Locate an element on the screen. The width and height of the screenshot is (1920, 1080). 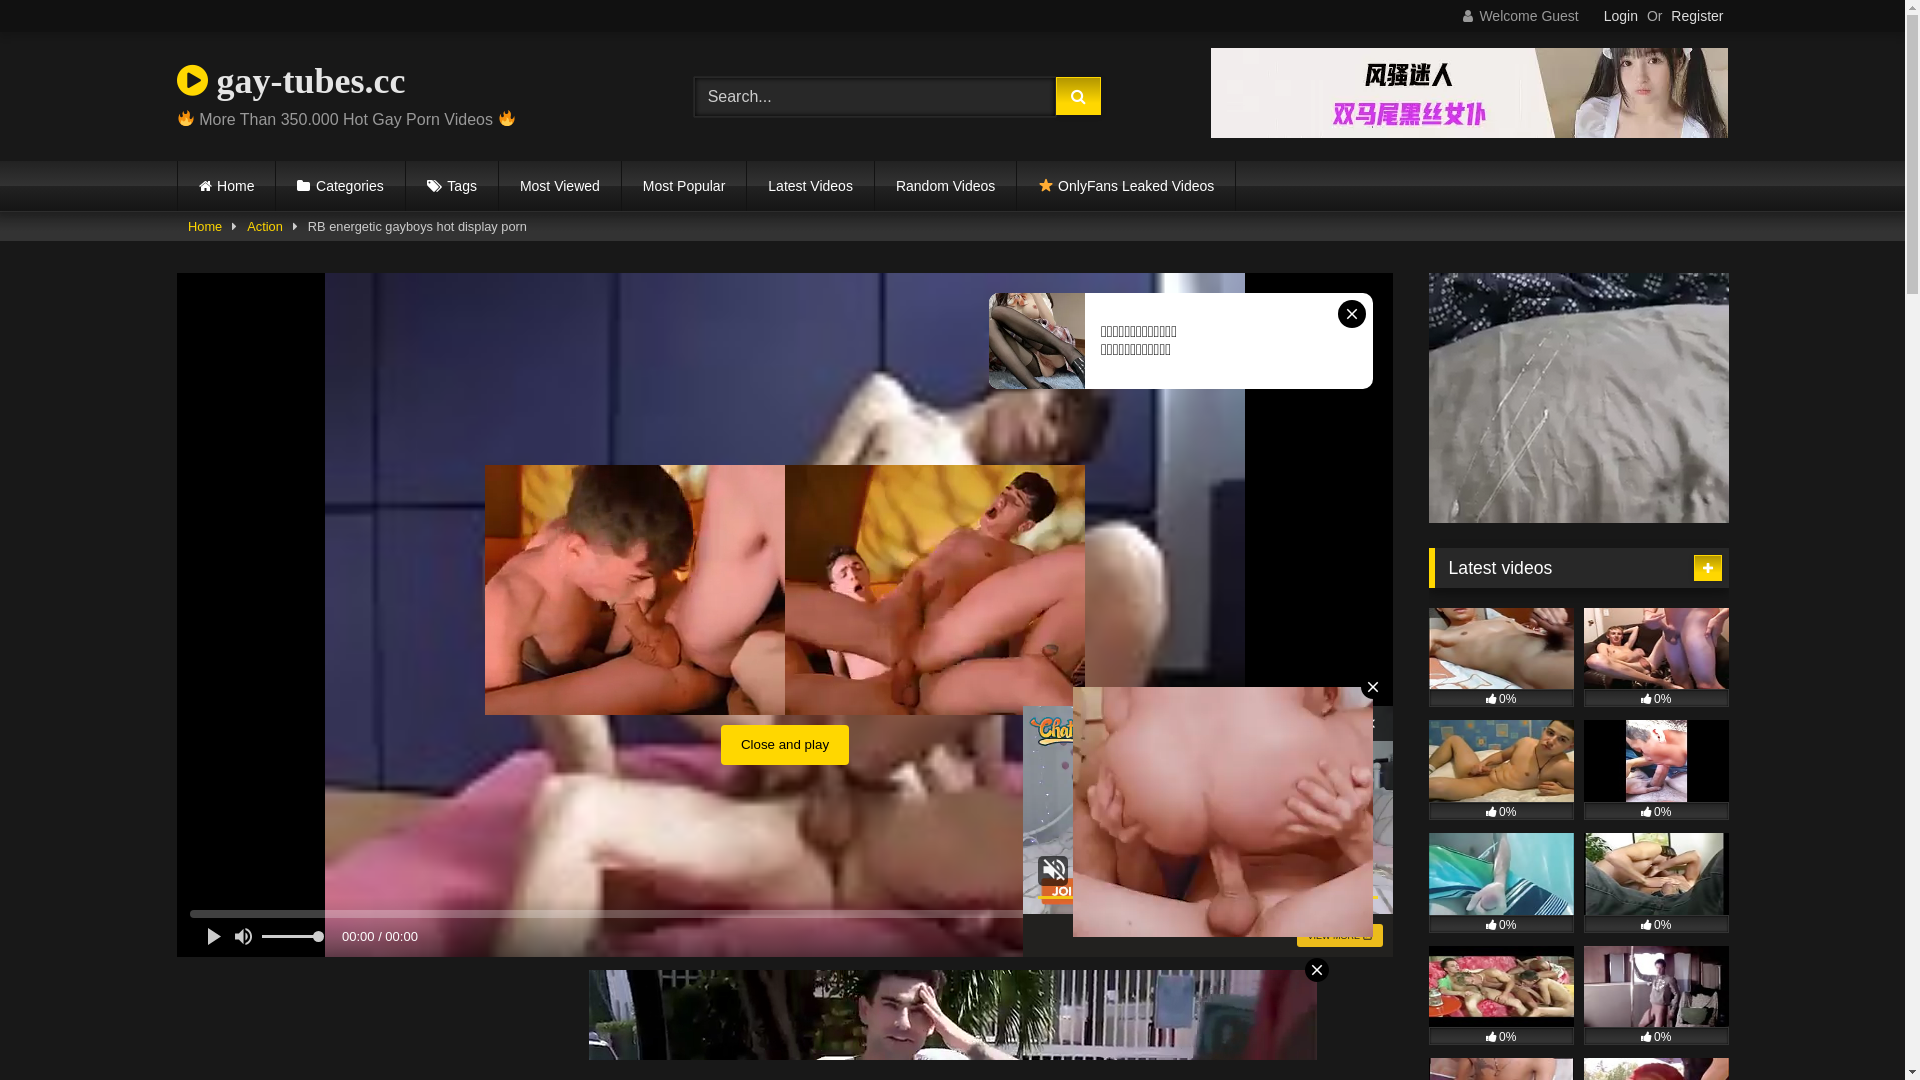
OnlyFans Leaked Videos is located at coordinates (1126, 186).